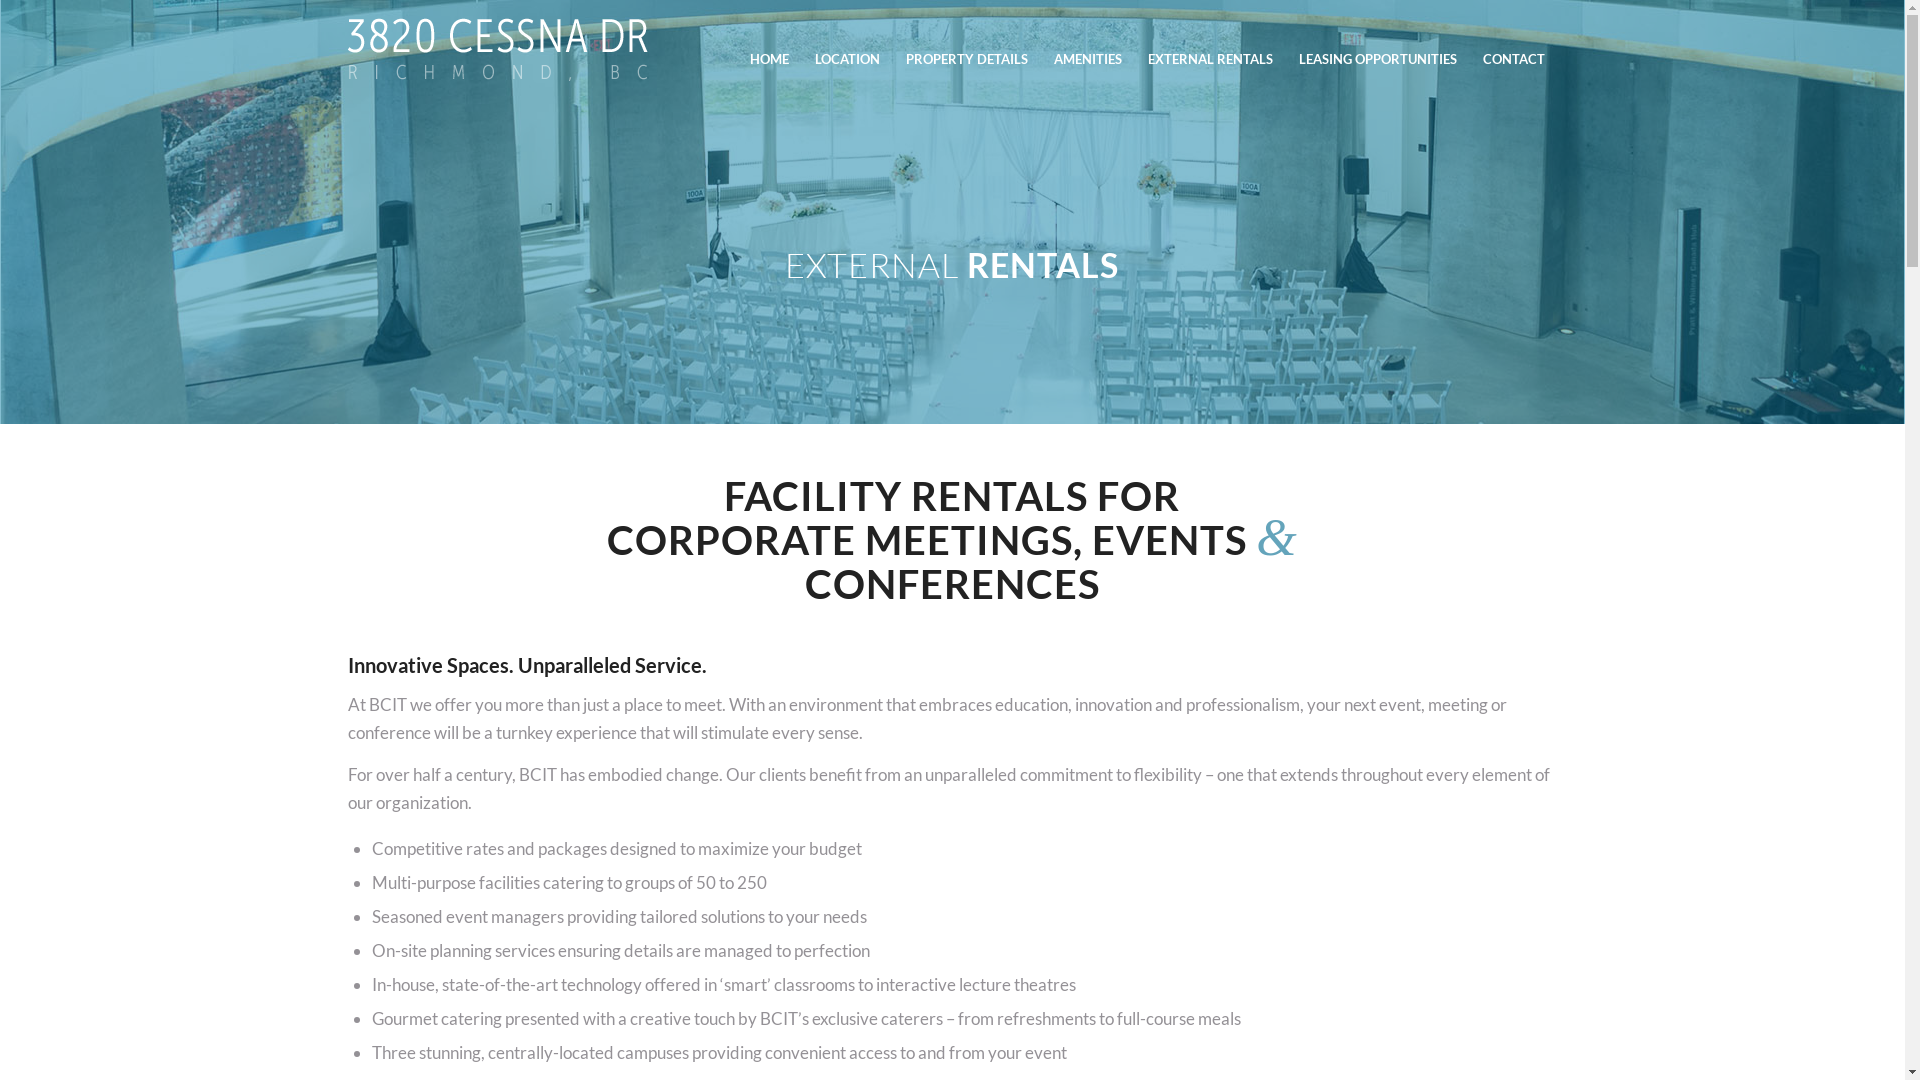 The width and height of the screenshot is (1920, 1080). I want to click on HOME, so click(768, 59).